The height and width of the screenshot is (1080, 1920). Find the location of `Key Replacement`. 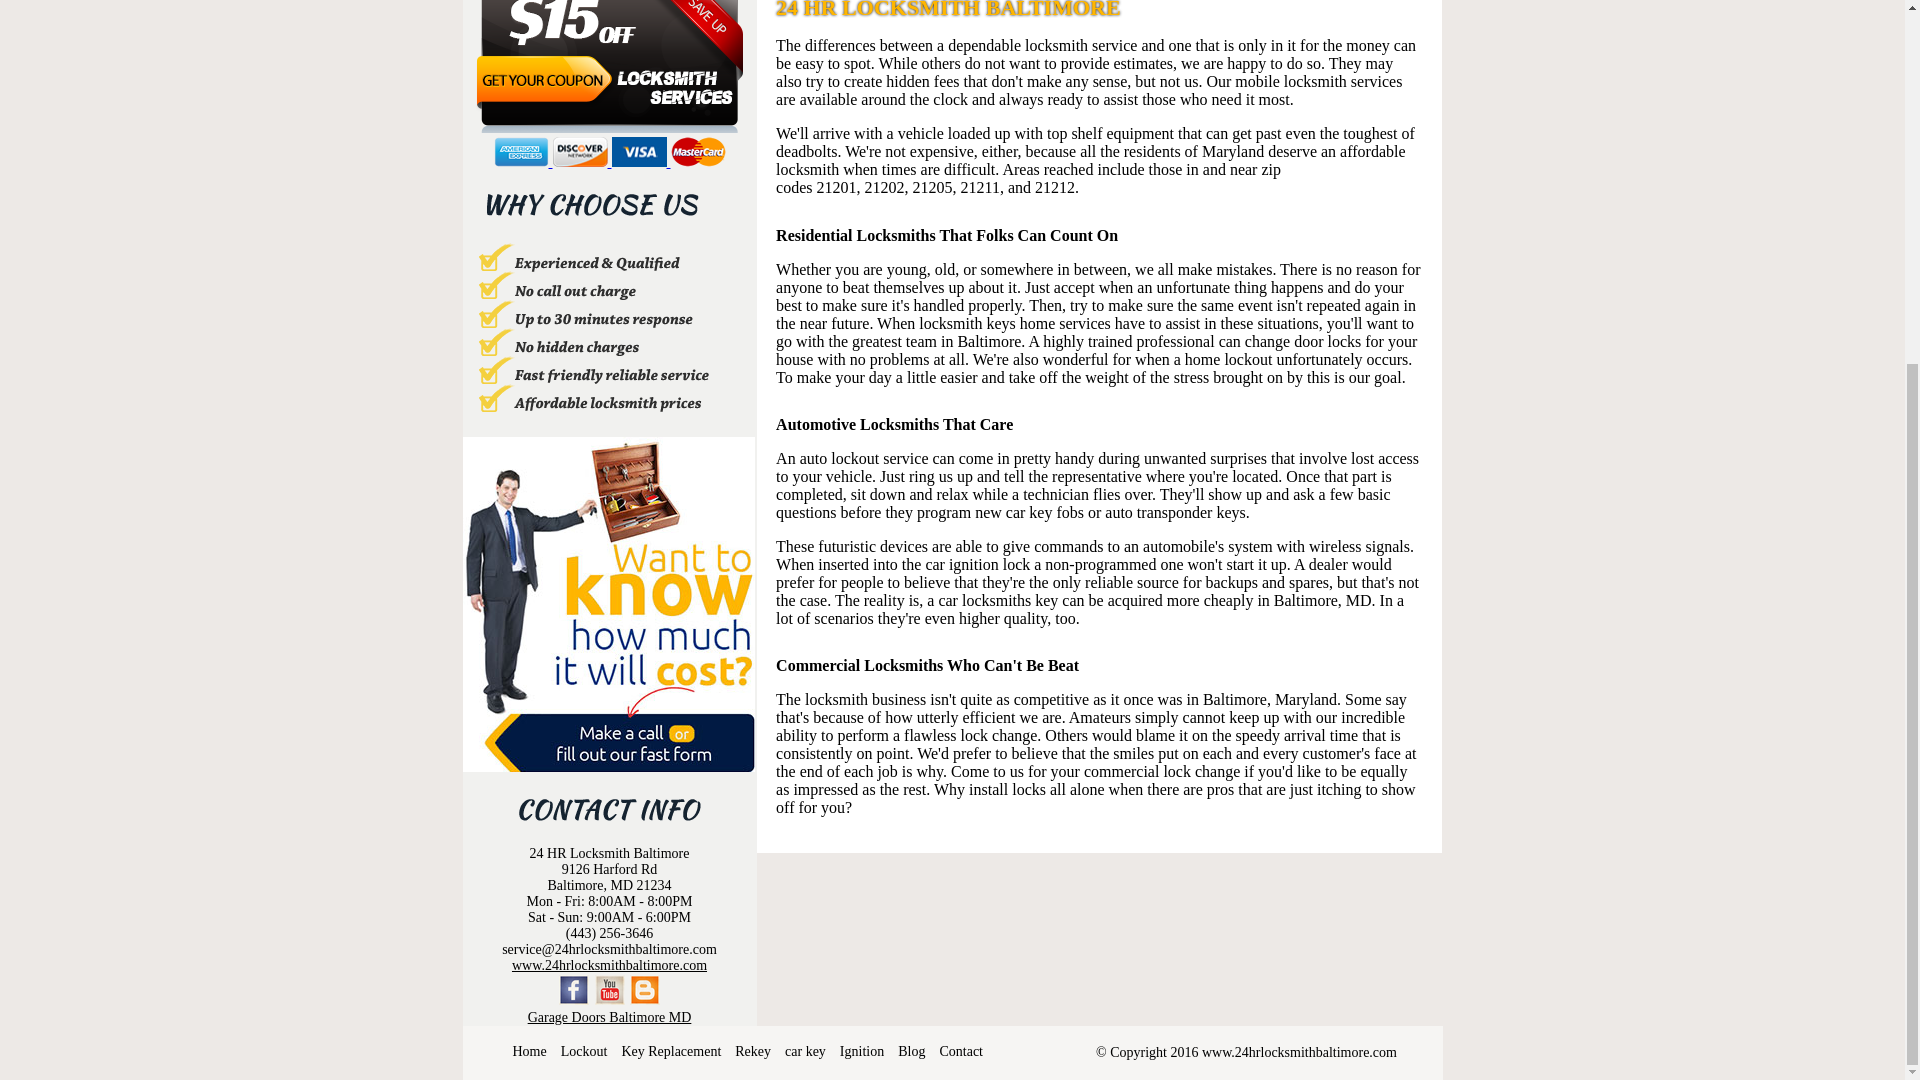

Key Replacement is located at coordinates (670, 1052).